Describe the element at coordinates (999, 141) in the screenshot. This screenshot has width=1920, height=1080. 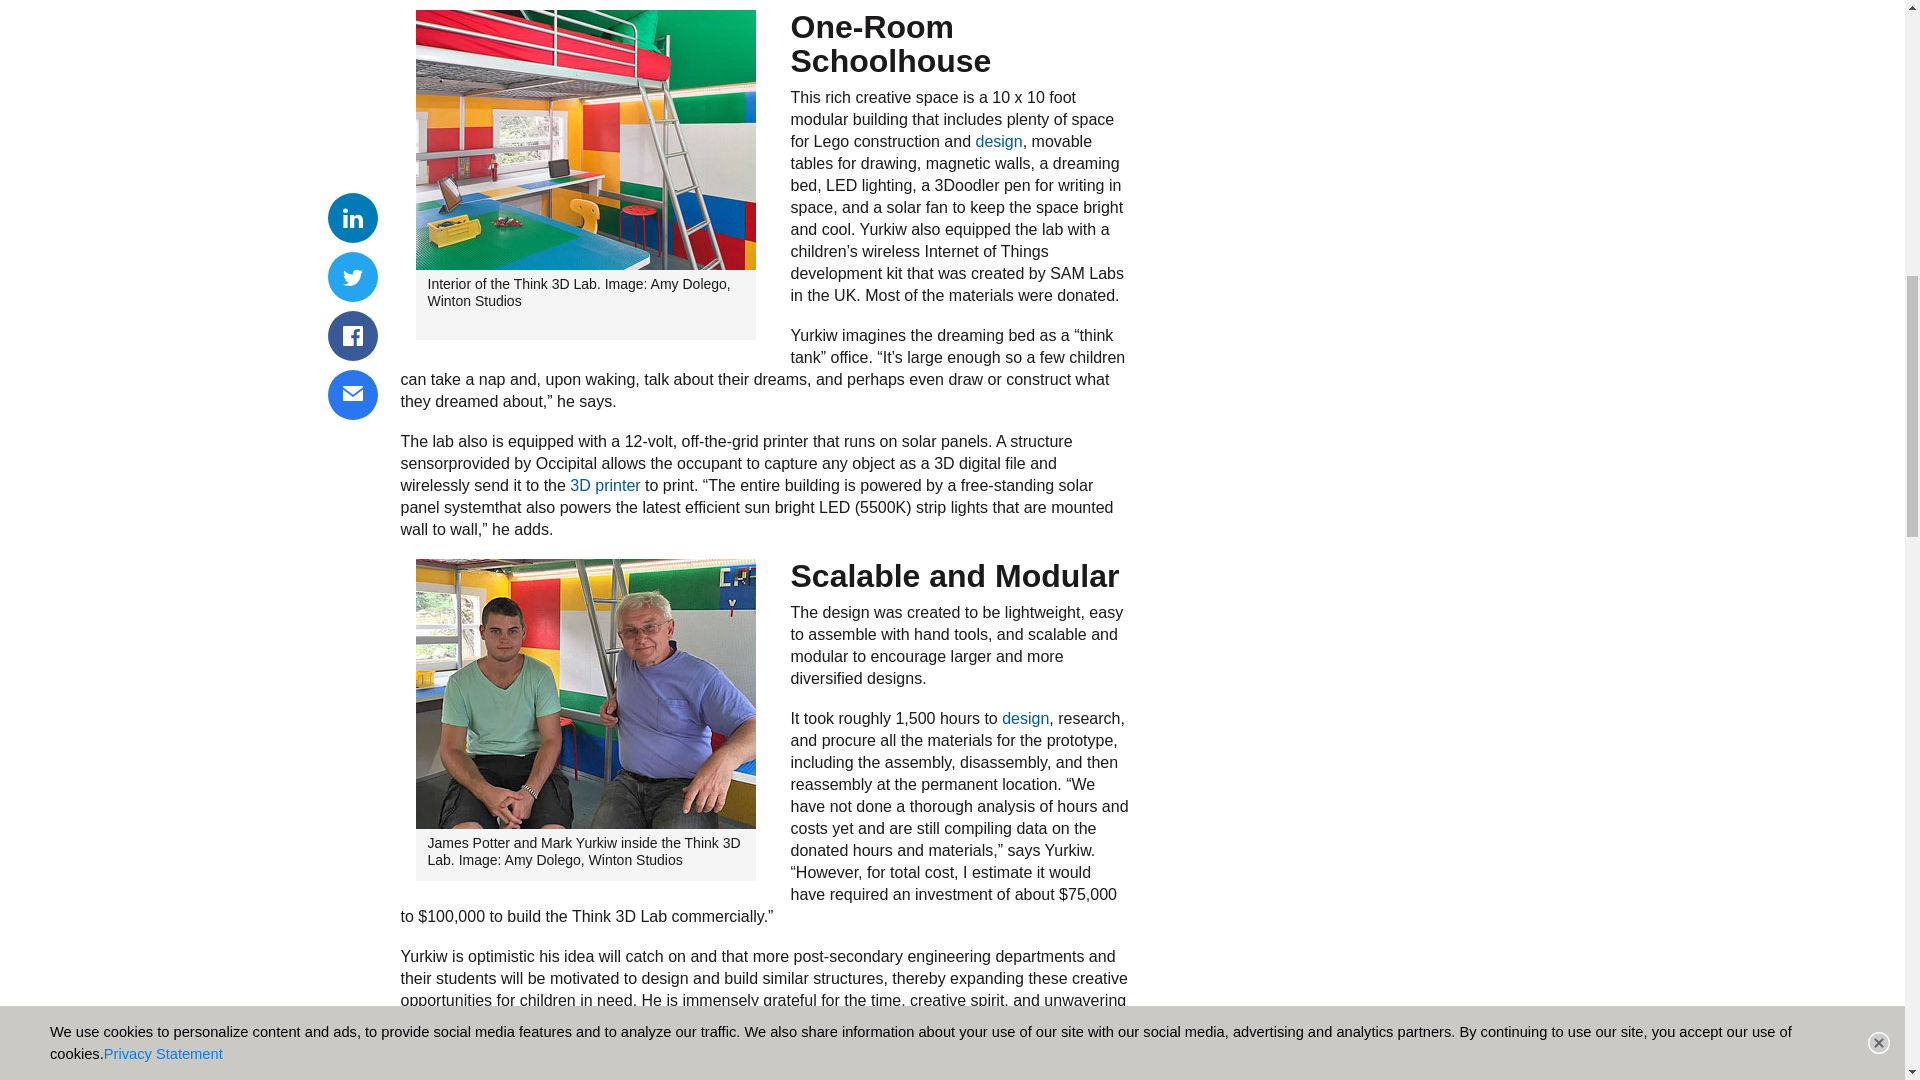
I see `design` at that location.